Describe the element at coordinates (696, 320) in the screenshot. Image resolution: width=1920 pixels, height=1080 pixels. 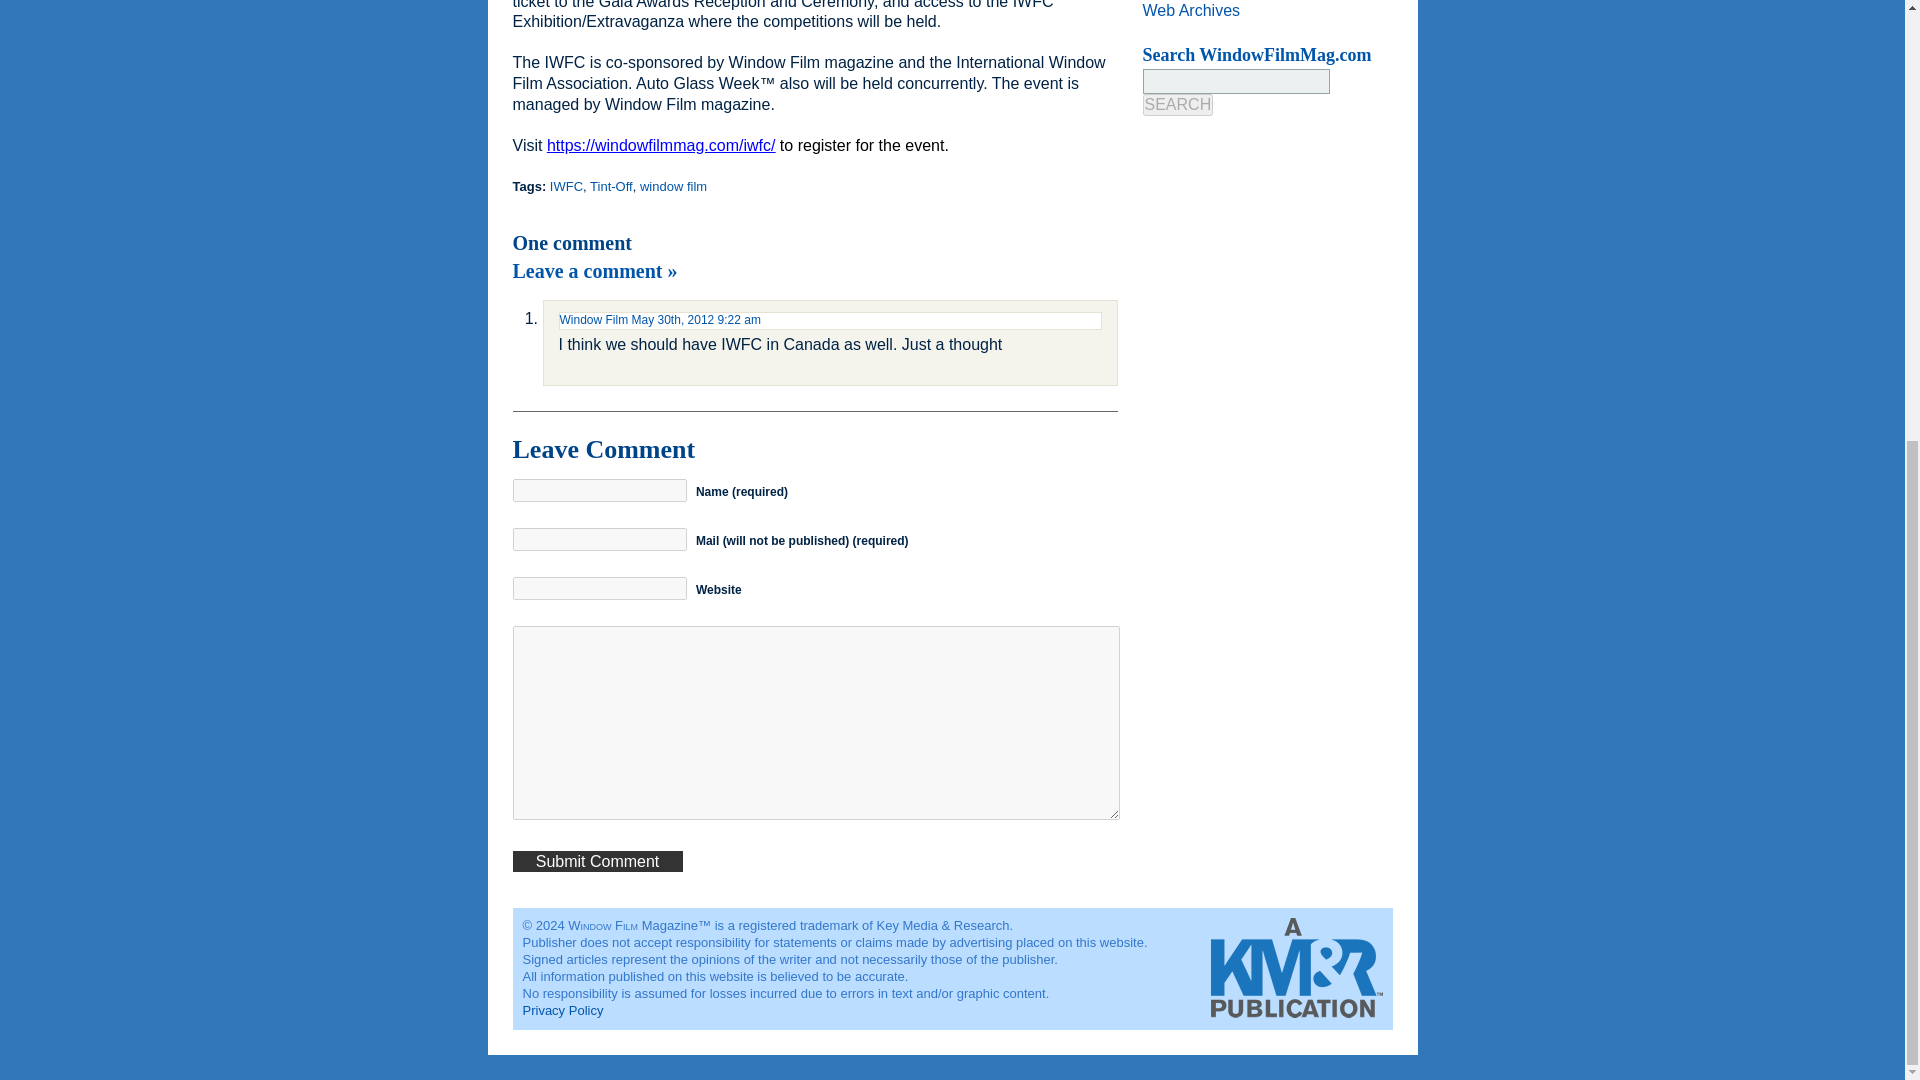
I see `May 30th, 2012 9:22 am` at that location.